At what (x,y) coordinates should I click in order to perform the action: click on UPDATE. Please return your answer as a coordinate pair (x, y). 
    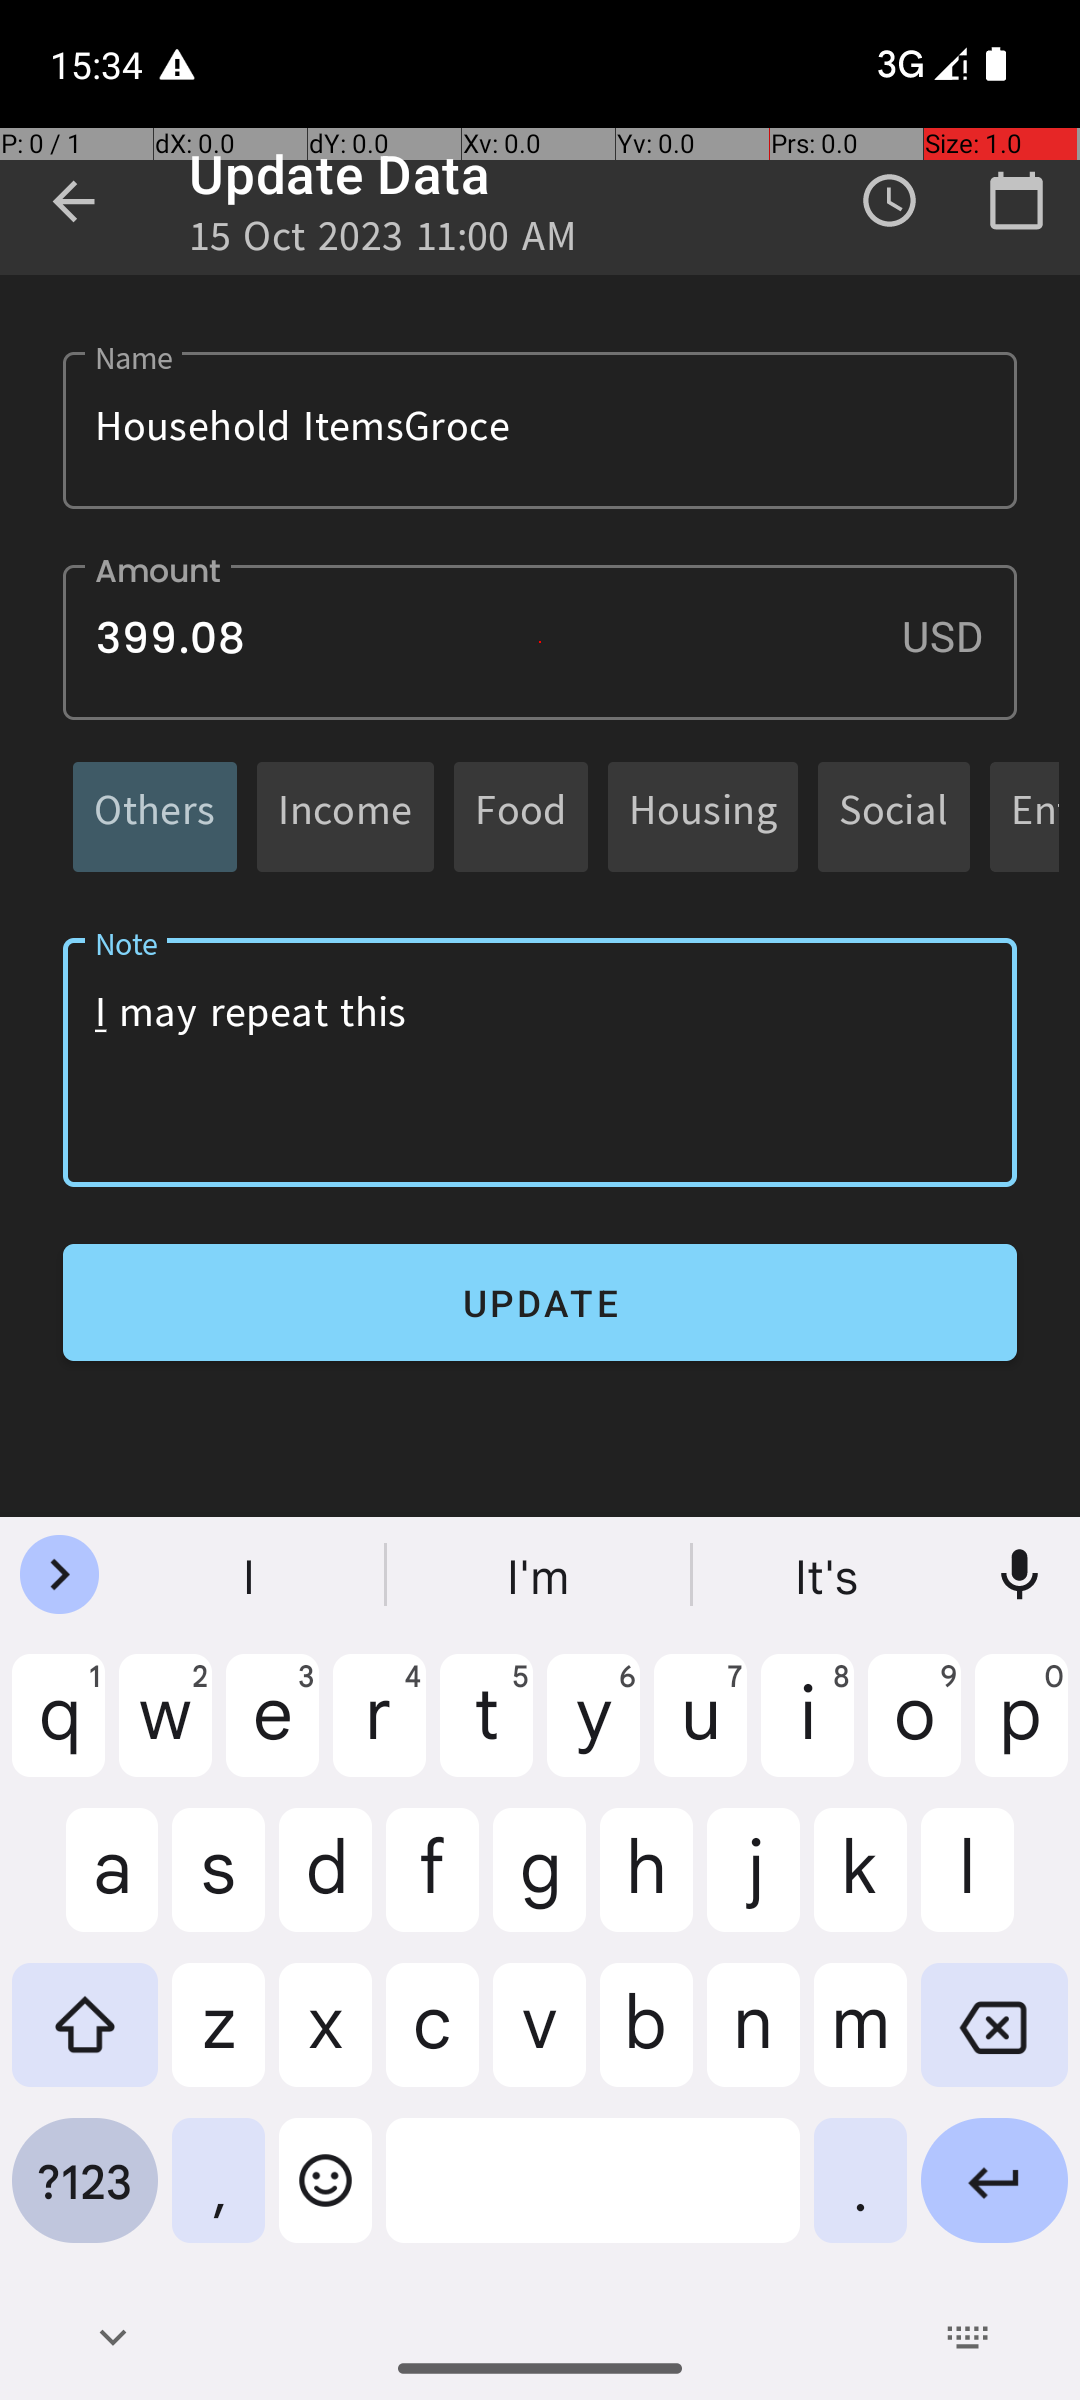
    Looking at the image, I should click on (540, 1302).